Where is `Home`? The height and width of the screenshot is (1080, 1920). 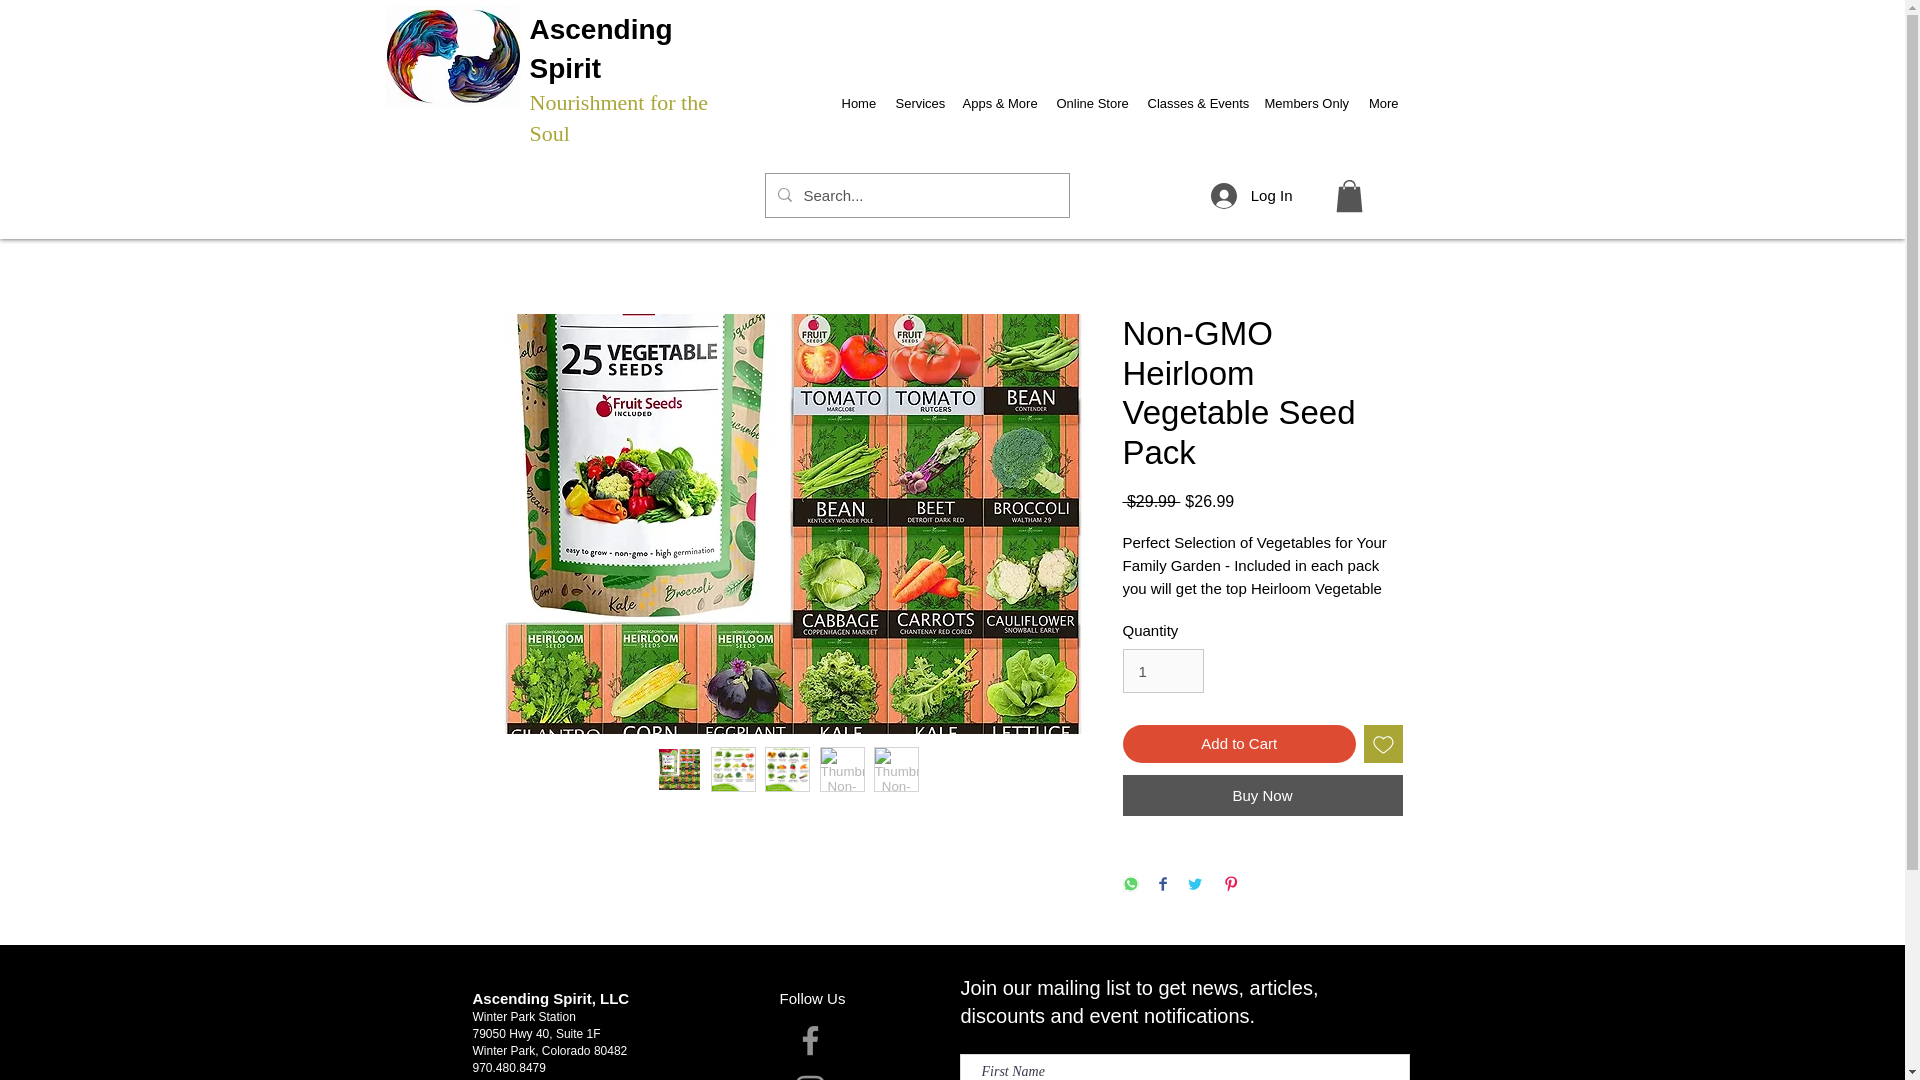
Home is located at coordinates (858, 94).